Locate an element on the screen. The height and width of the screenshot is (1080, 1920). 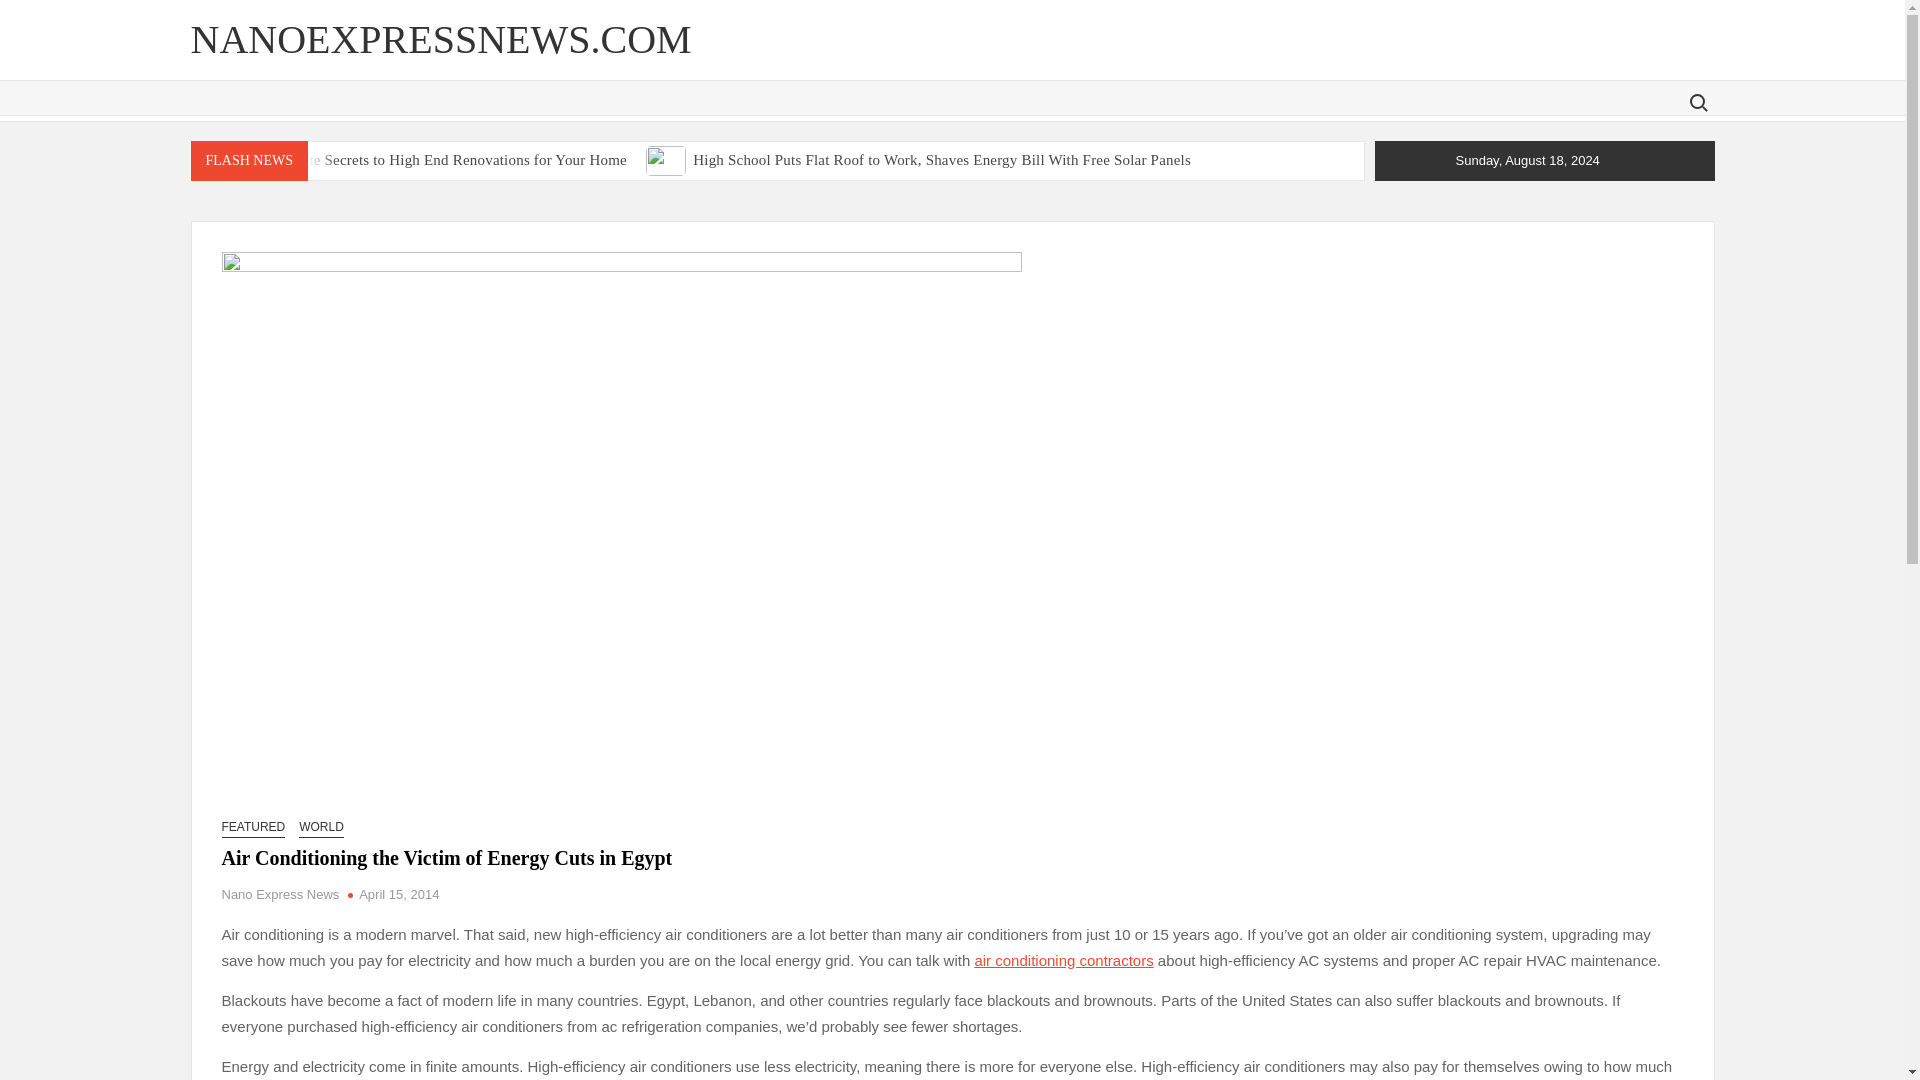
WORLD is located at coordinates (321, 827).